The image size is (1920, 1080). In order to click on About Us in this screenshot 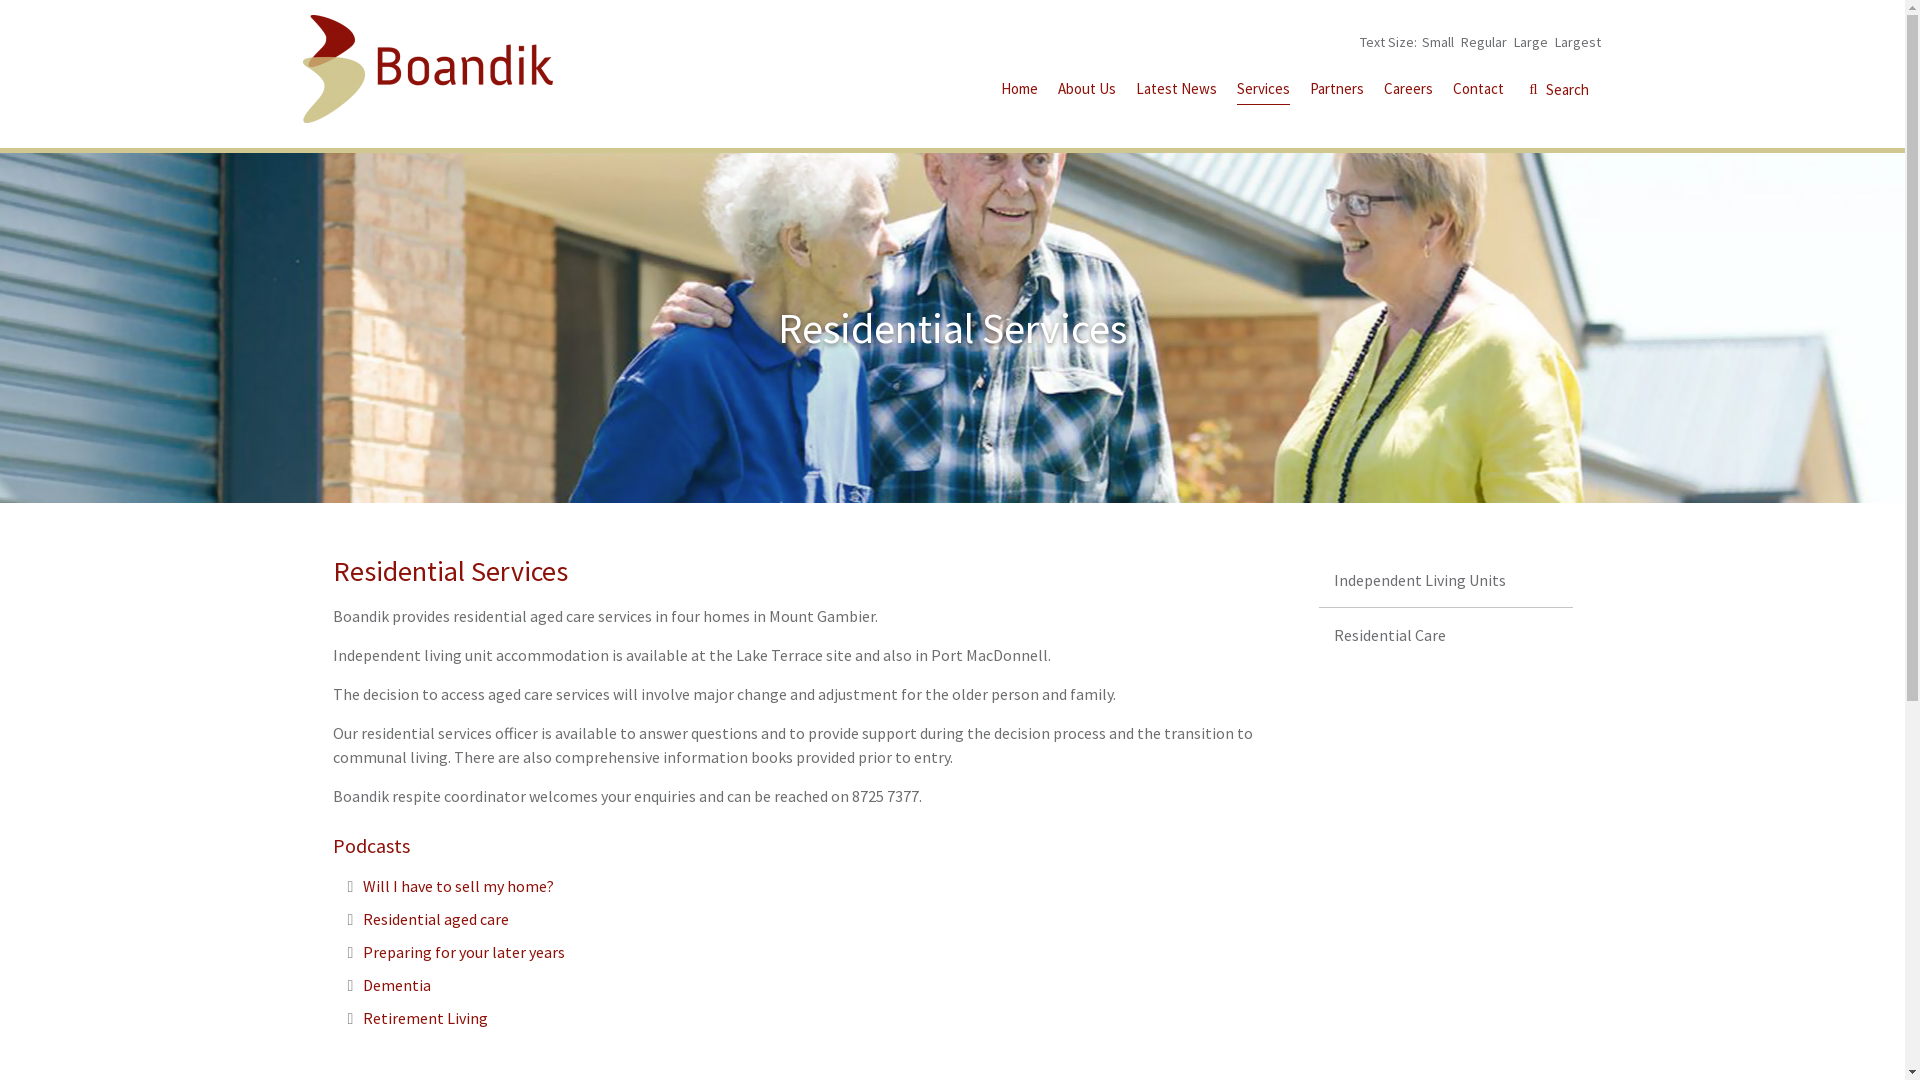, I will do `click(1087, 92)`.